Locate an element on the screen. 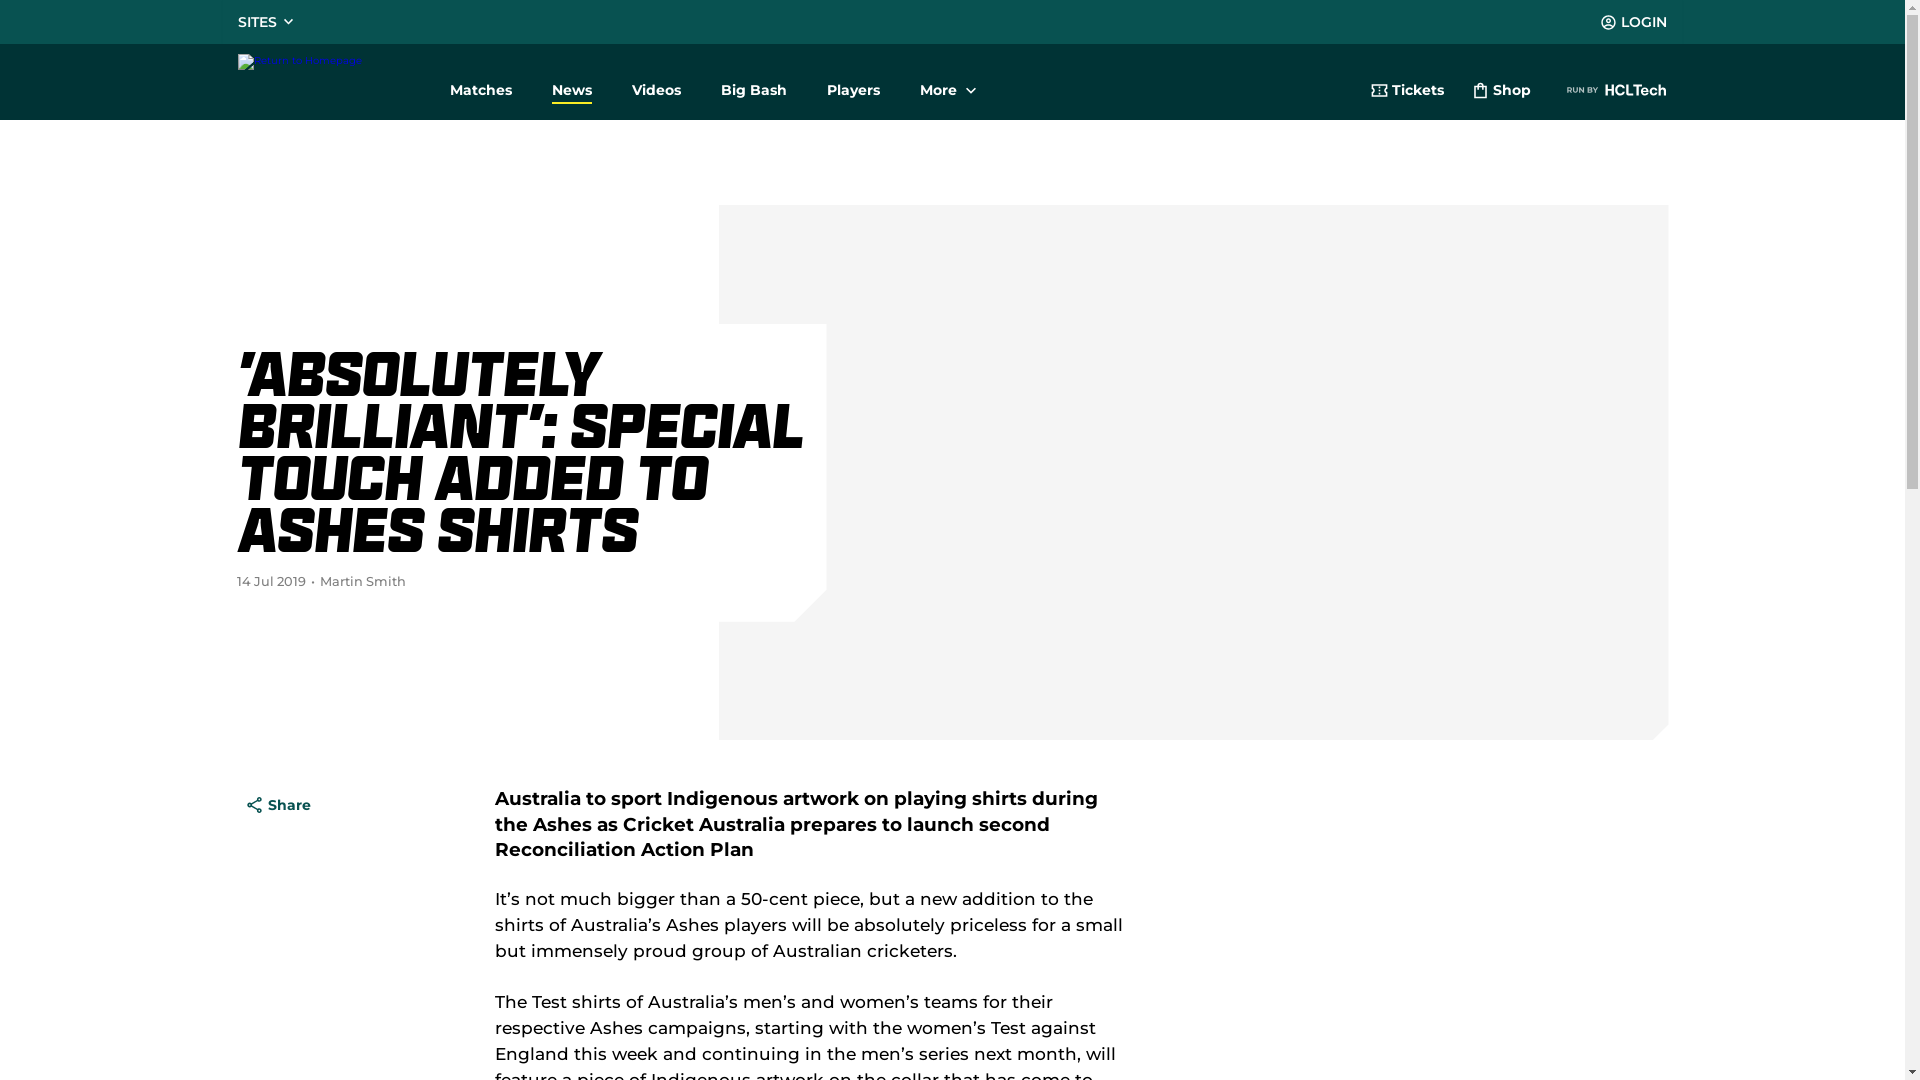  Matches is located at coordinates (481, 82).